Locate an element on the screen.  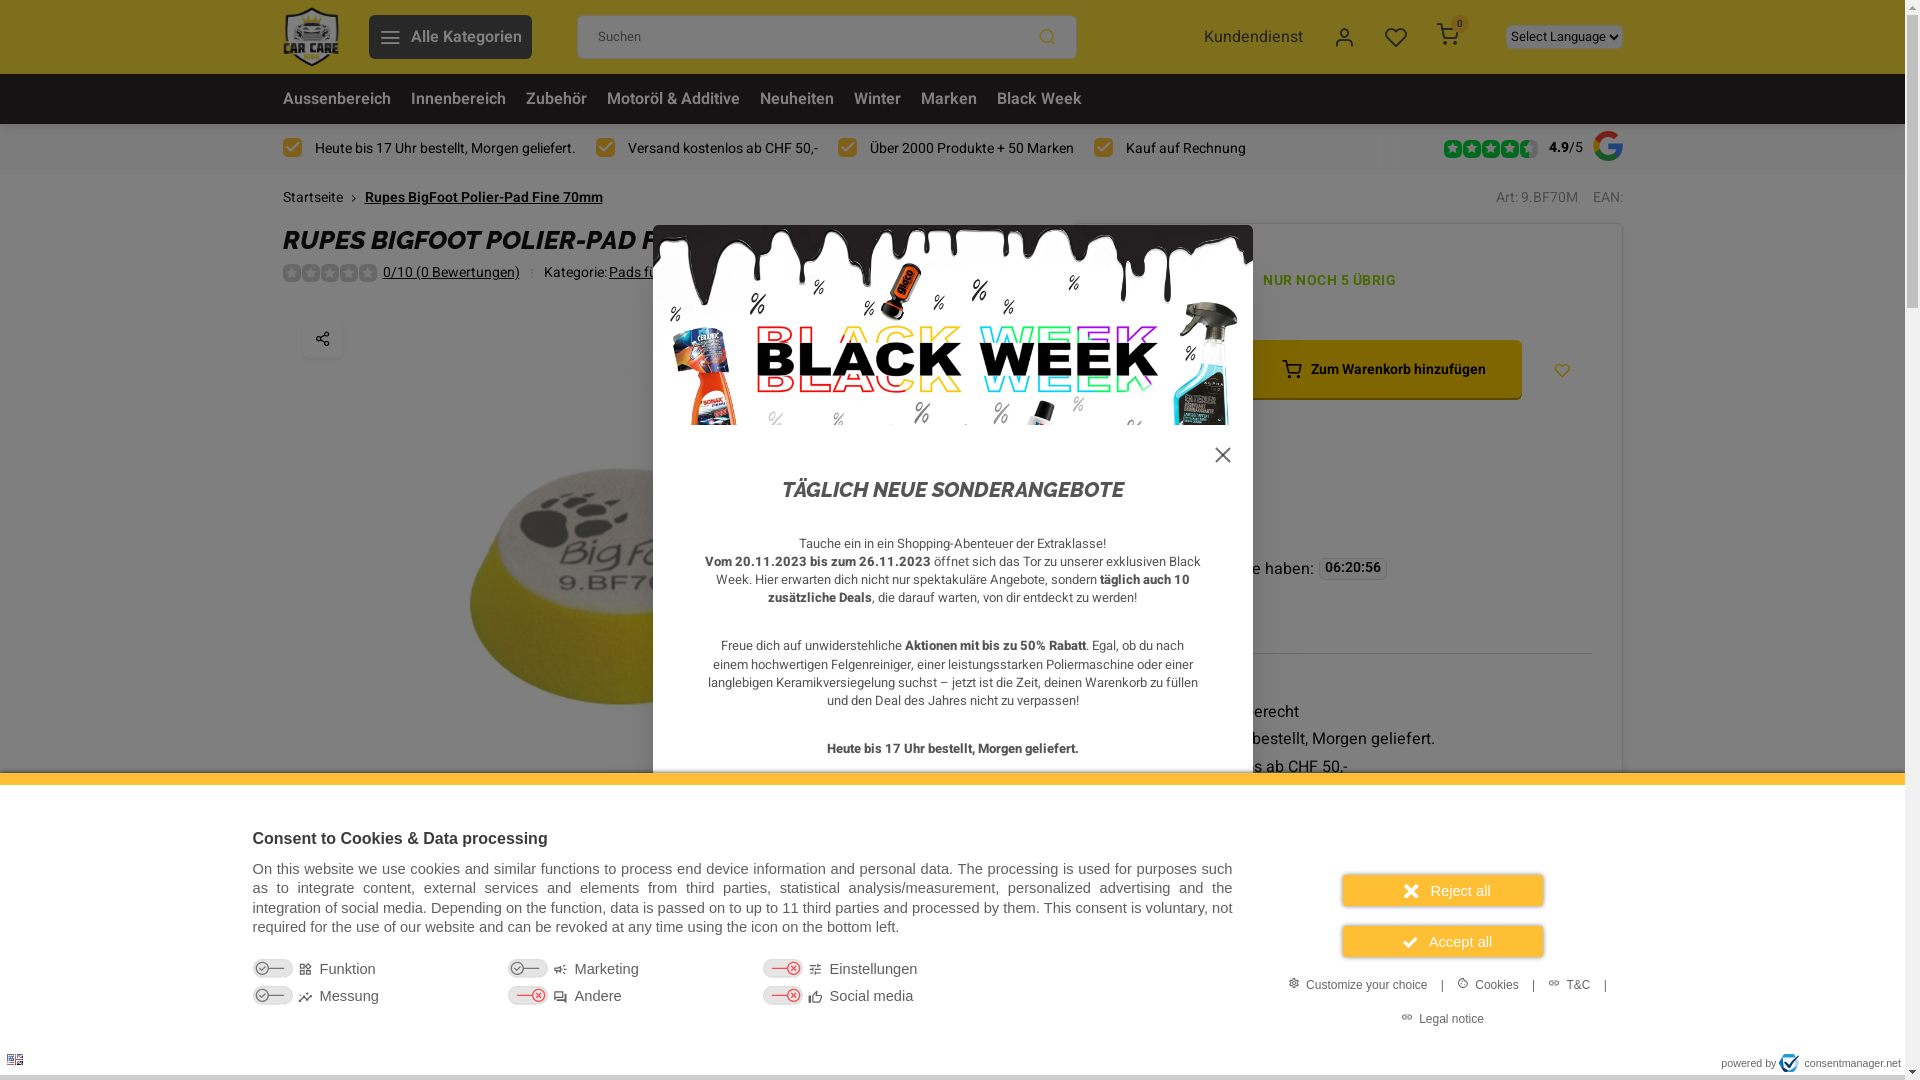
Marken is located at coordinates (948, 99).